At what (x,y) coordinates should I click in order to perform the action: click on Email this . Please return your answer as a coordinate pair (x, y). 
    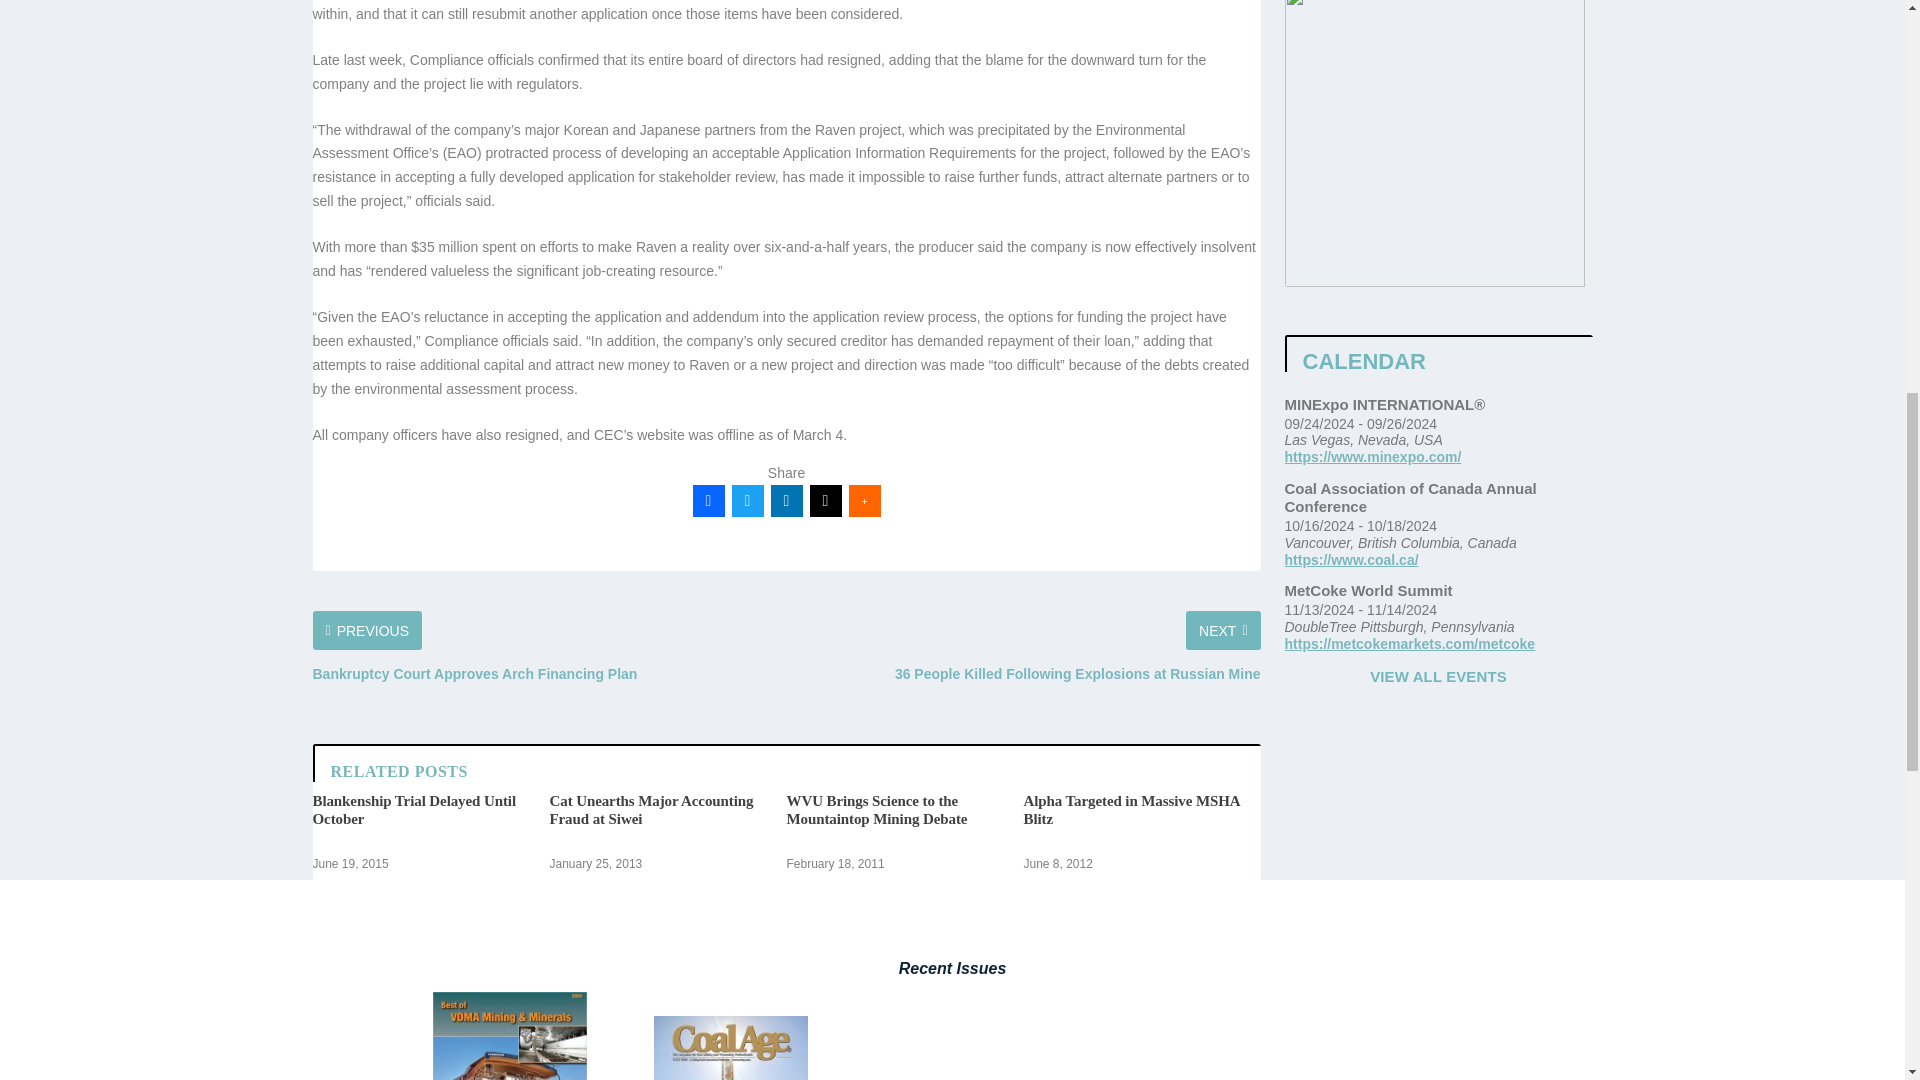
    Looking at the image, I should click on (826, 764).